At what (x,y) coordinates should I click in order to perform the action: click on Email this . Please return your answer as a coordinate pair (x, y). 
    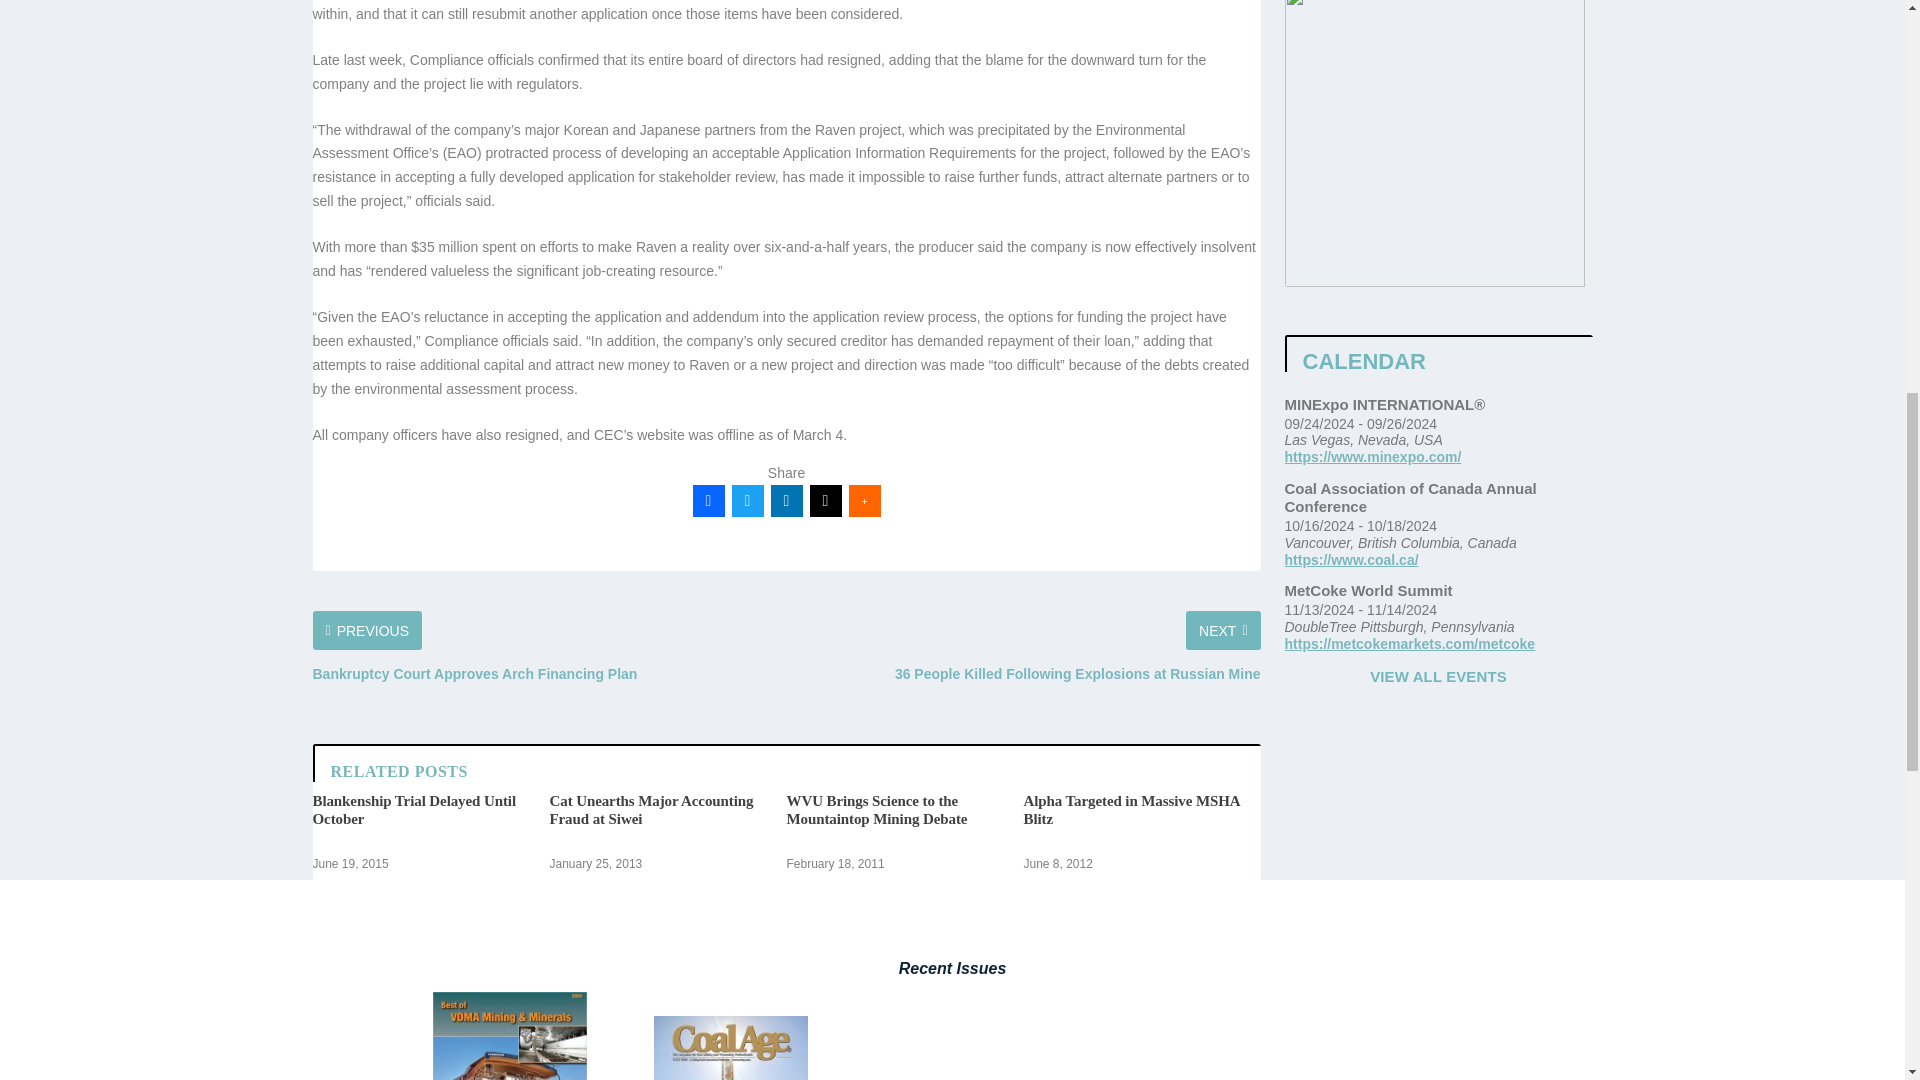
    Looking at the image, I should click on (826, 764).